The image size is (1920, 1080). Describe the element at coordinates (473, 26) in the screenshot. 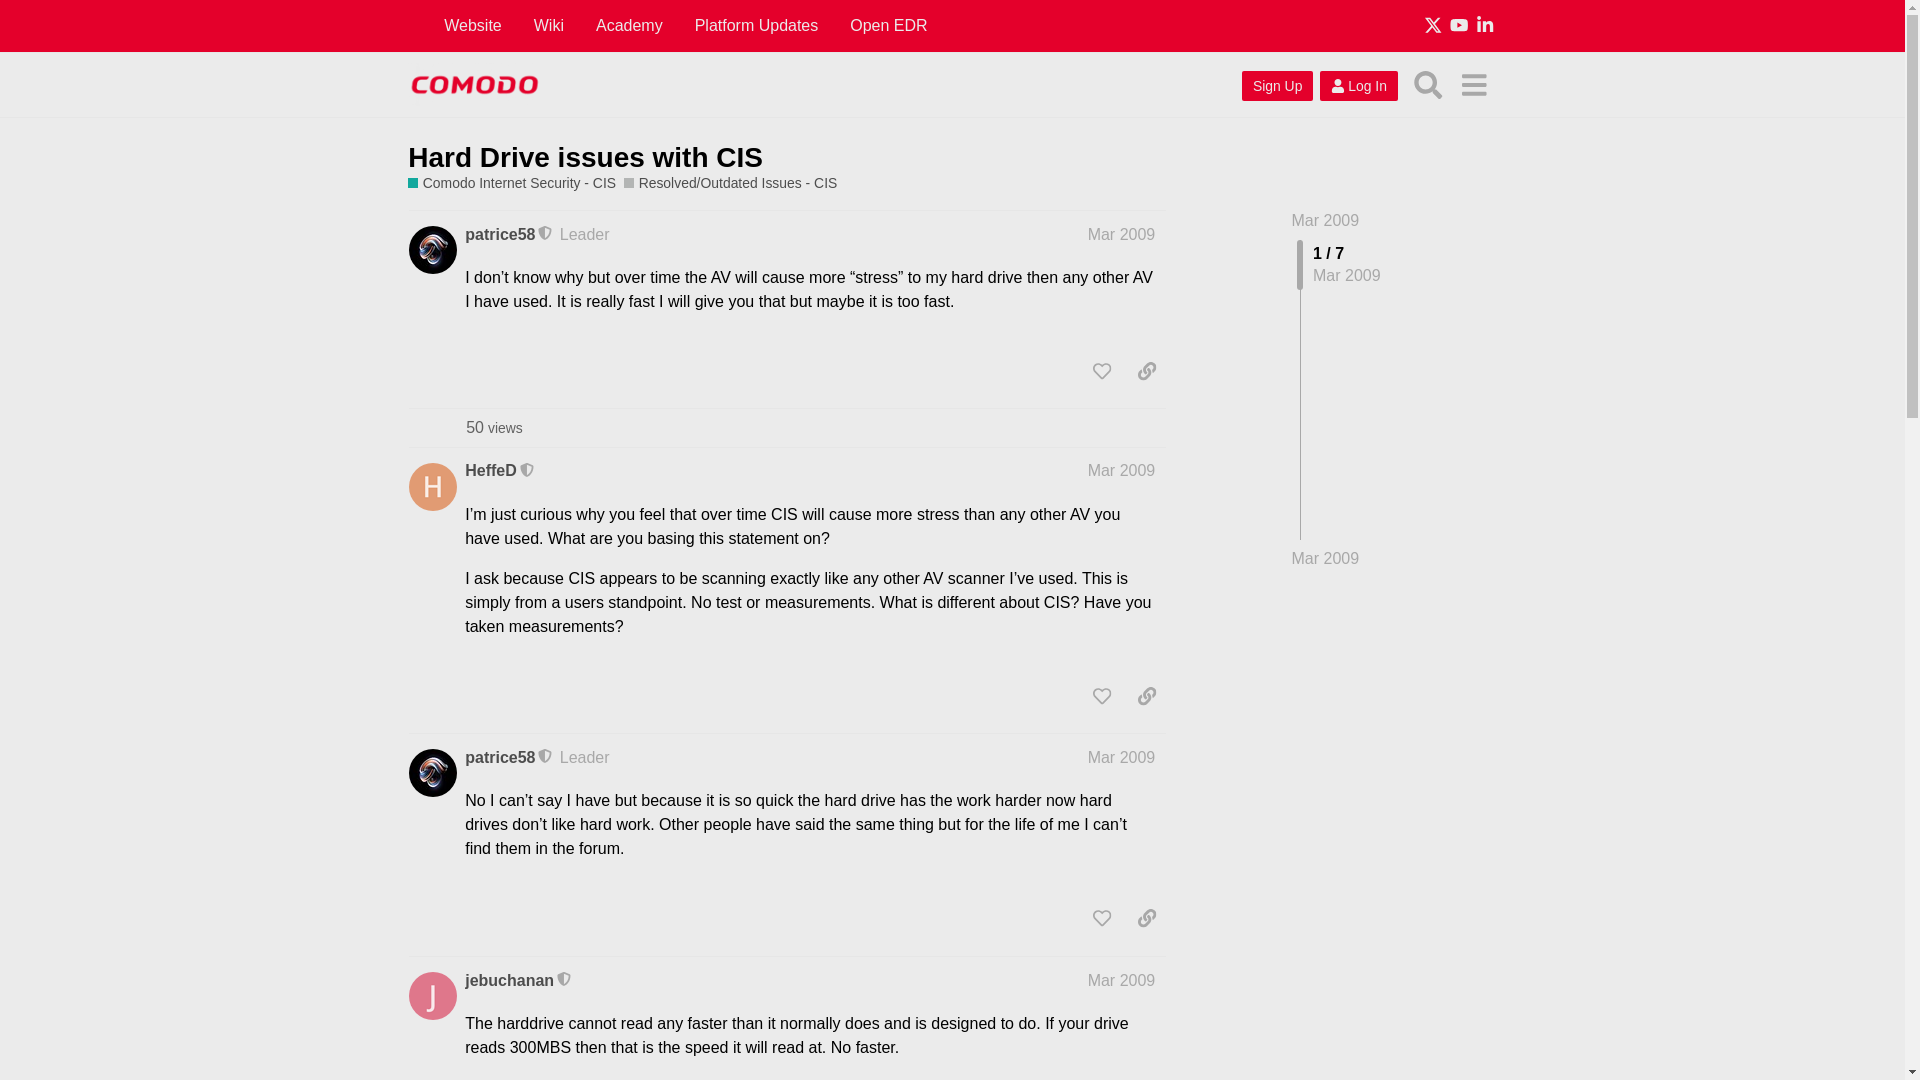

I see `Website` at that location.